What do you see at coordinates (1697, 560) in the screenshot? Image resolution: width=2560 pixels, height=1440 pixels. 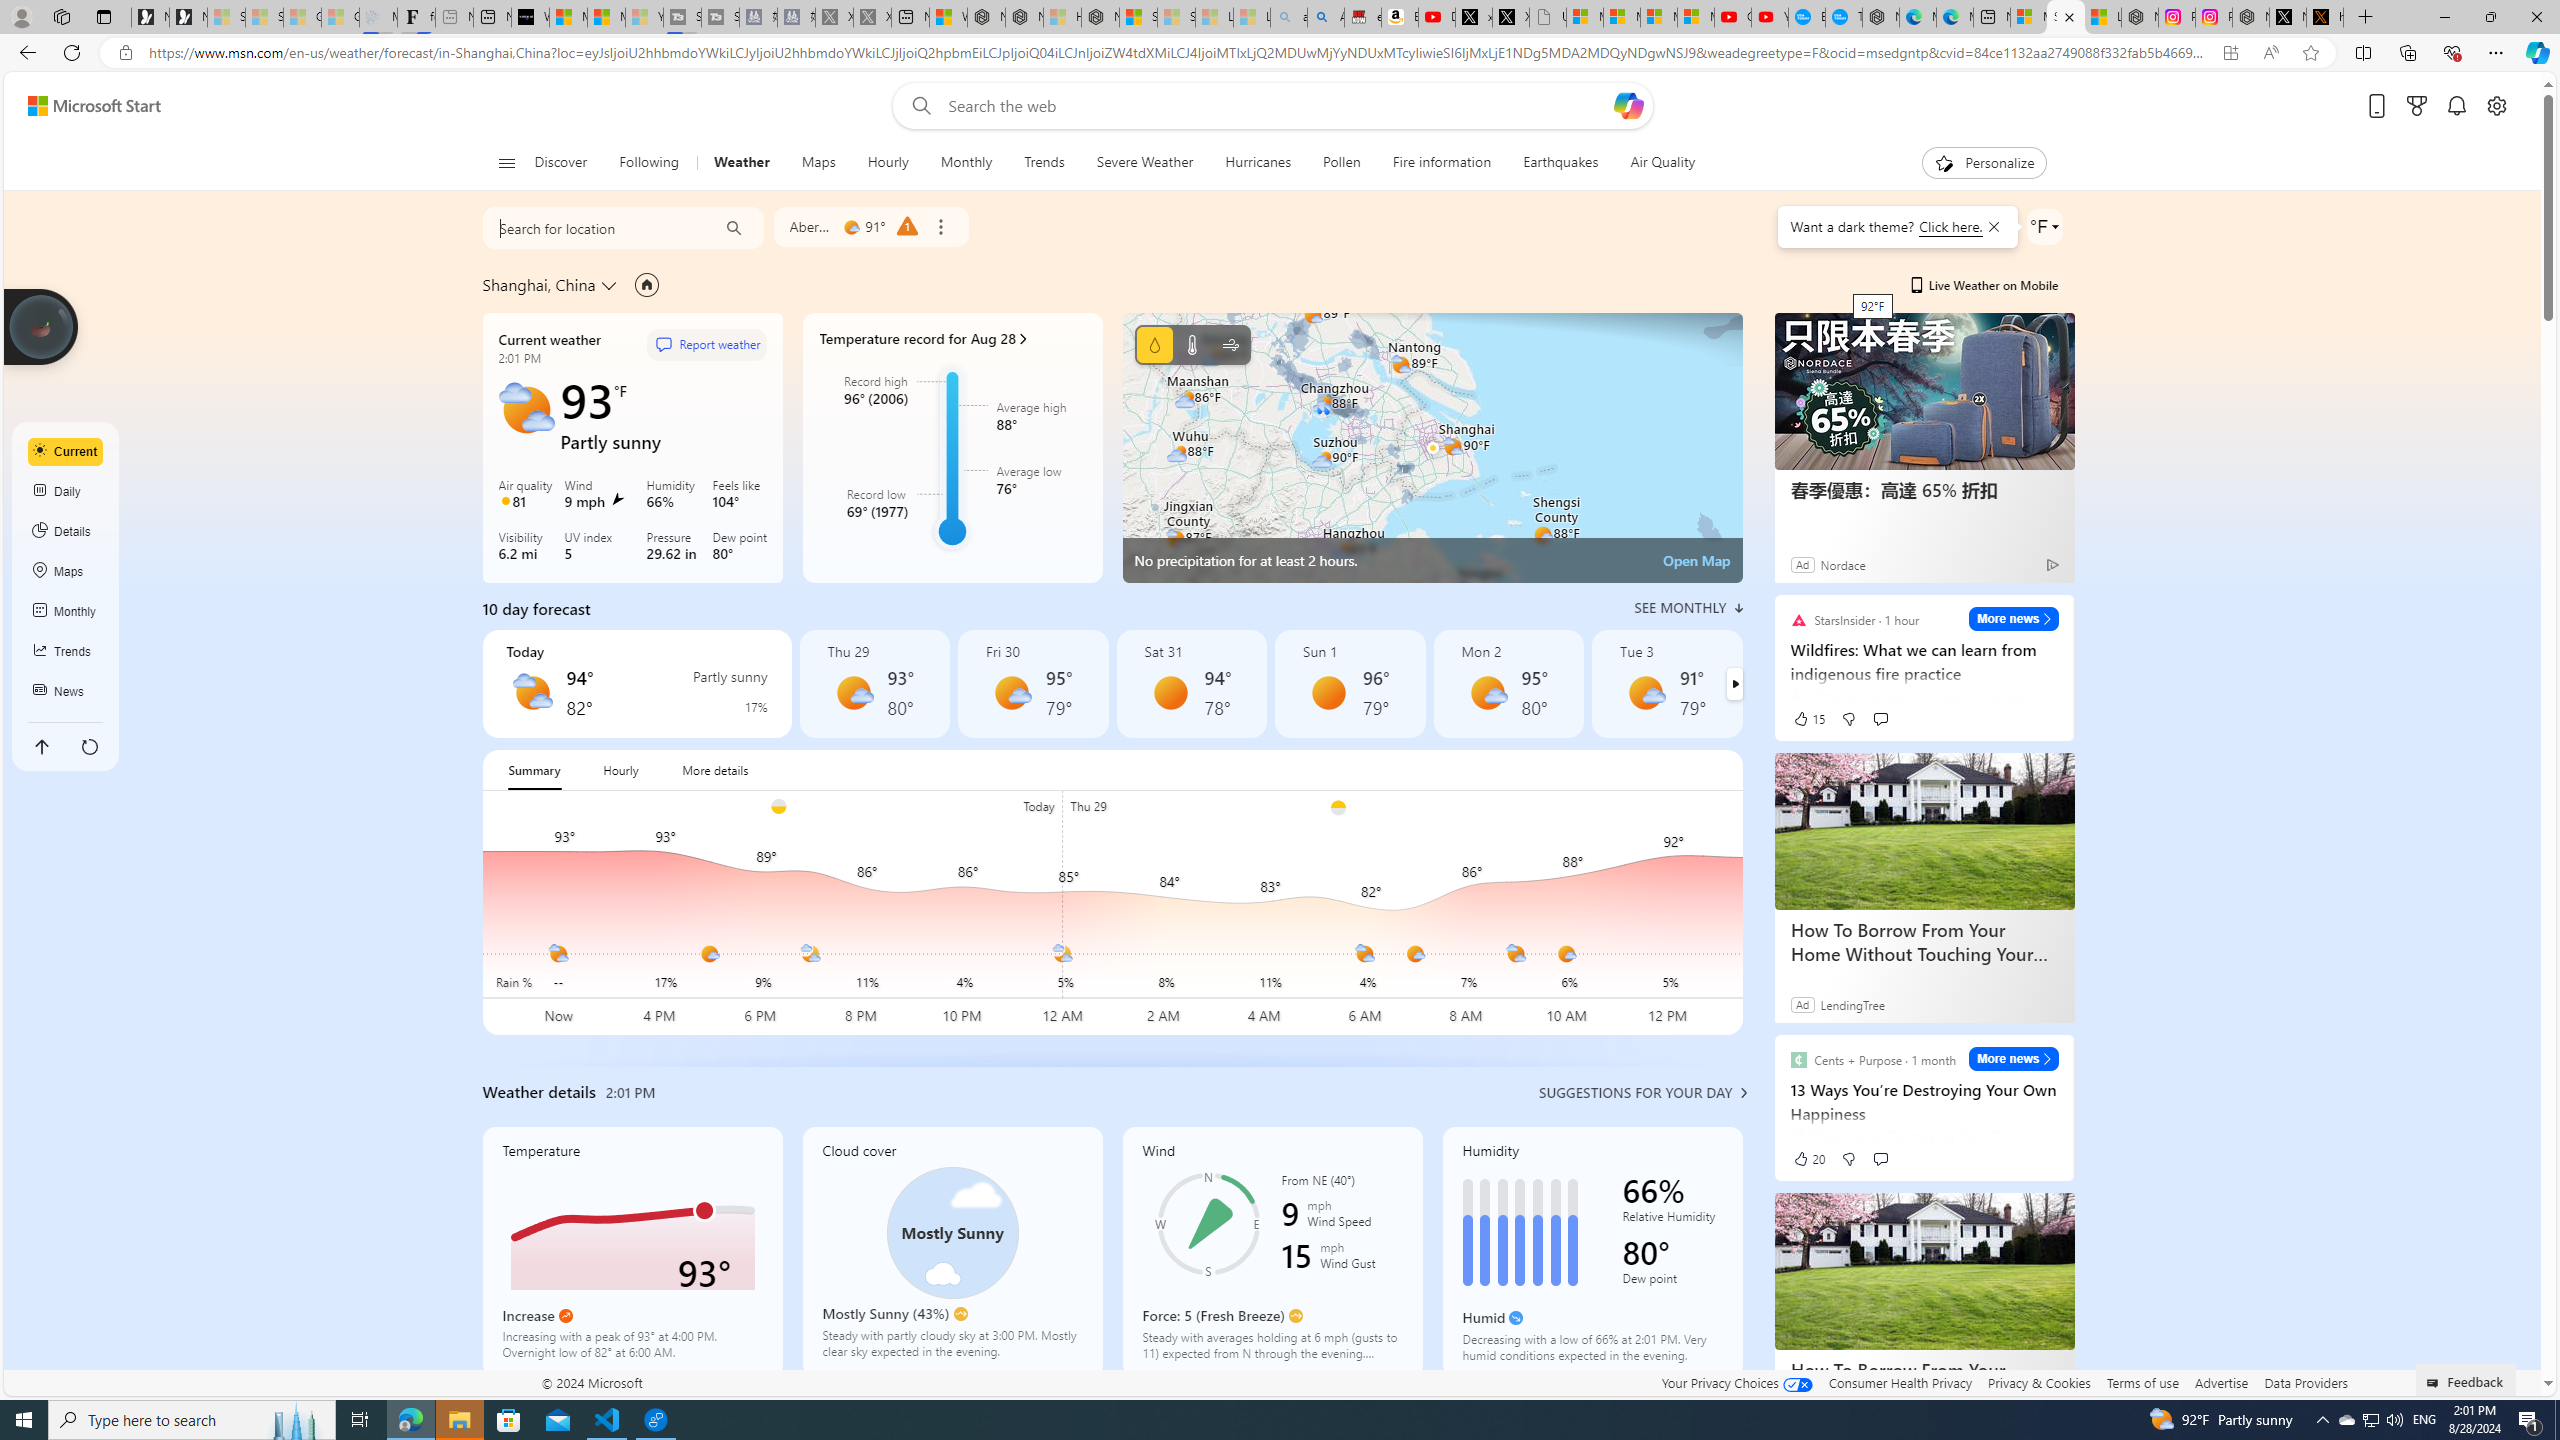 I see `Open Map` at bounding box center [1697, 560].